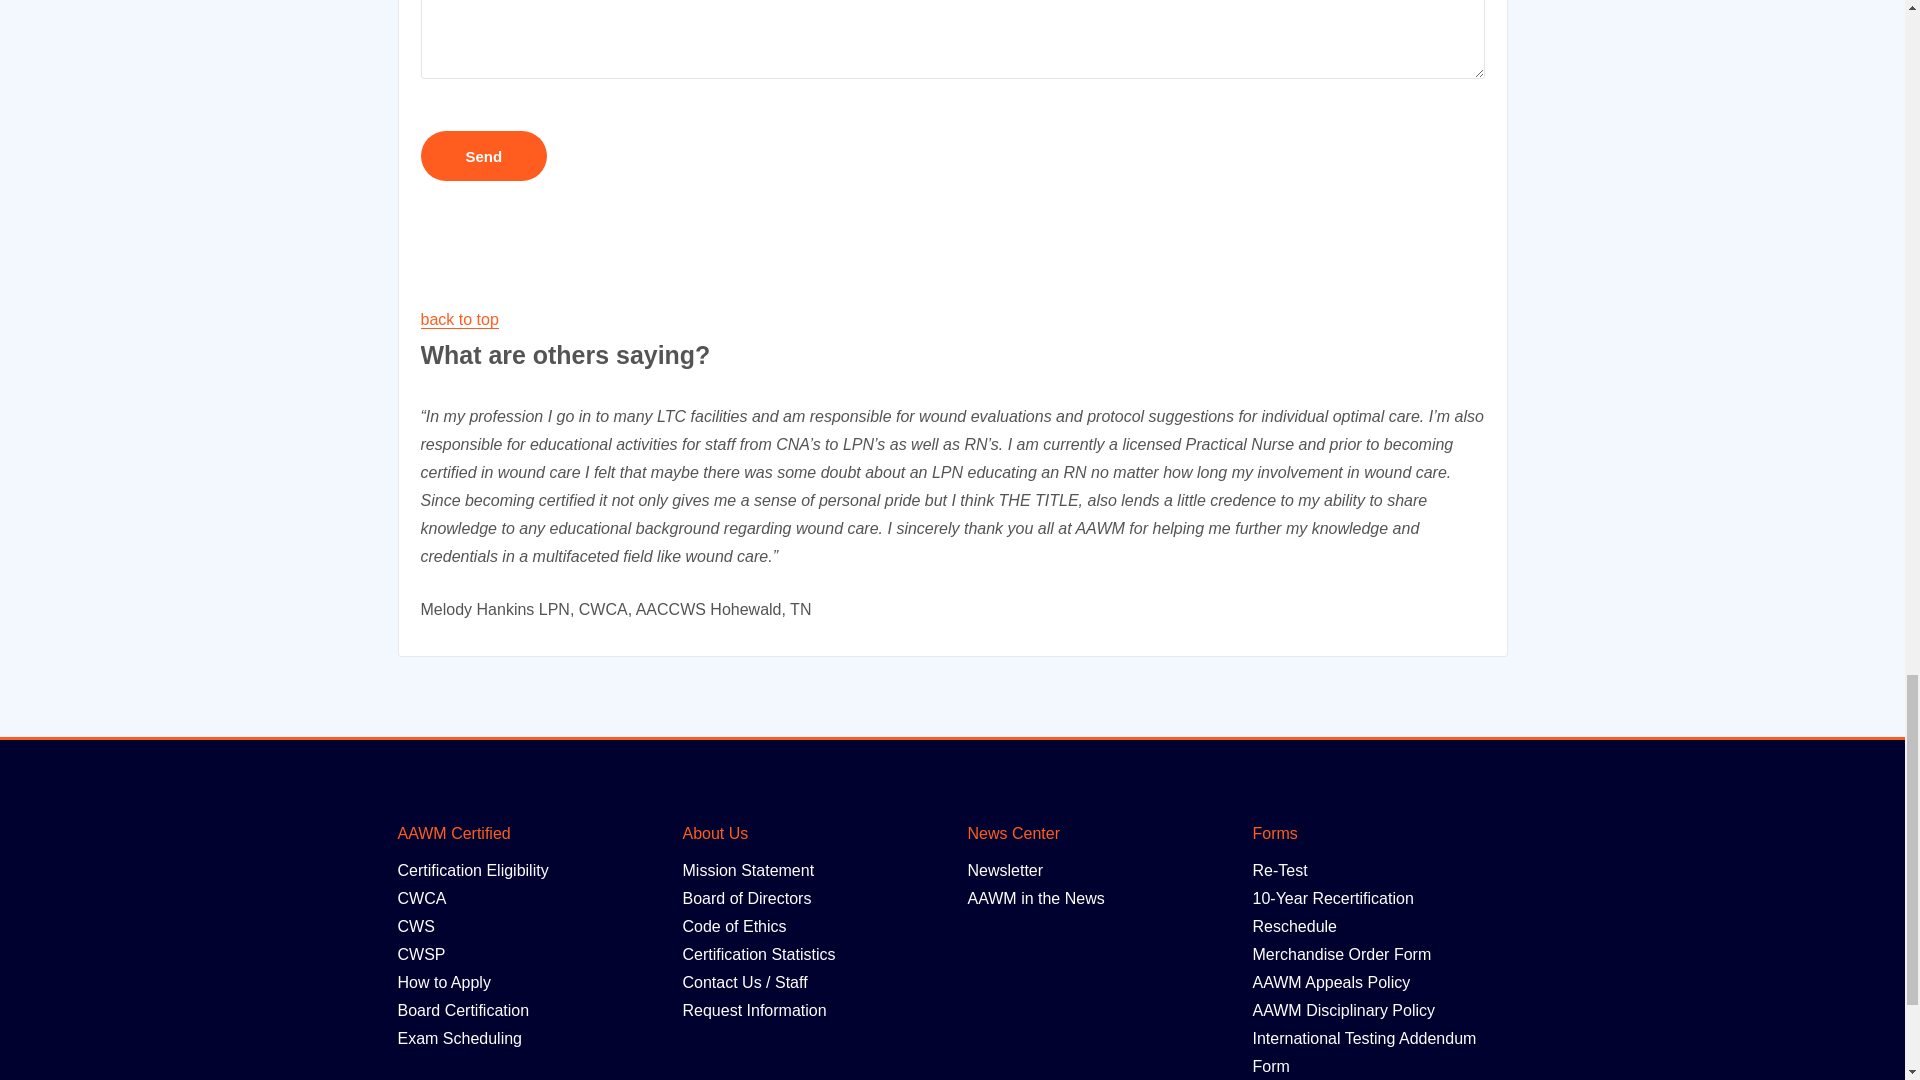 The image size is (1920, 1080). I want to click on Send, so click(484, 156).